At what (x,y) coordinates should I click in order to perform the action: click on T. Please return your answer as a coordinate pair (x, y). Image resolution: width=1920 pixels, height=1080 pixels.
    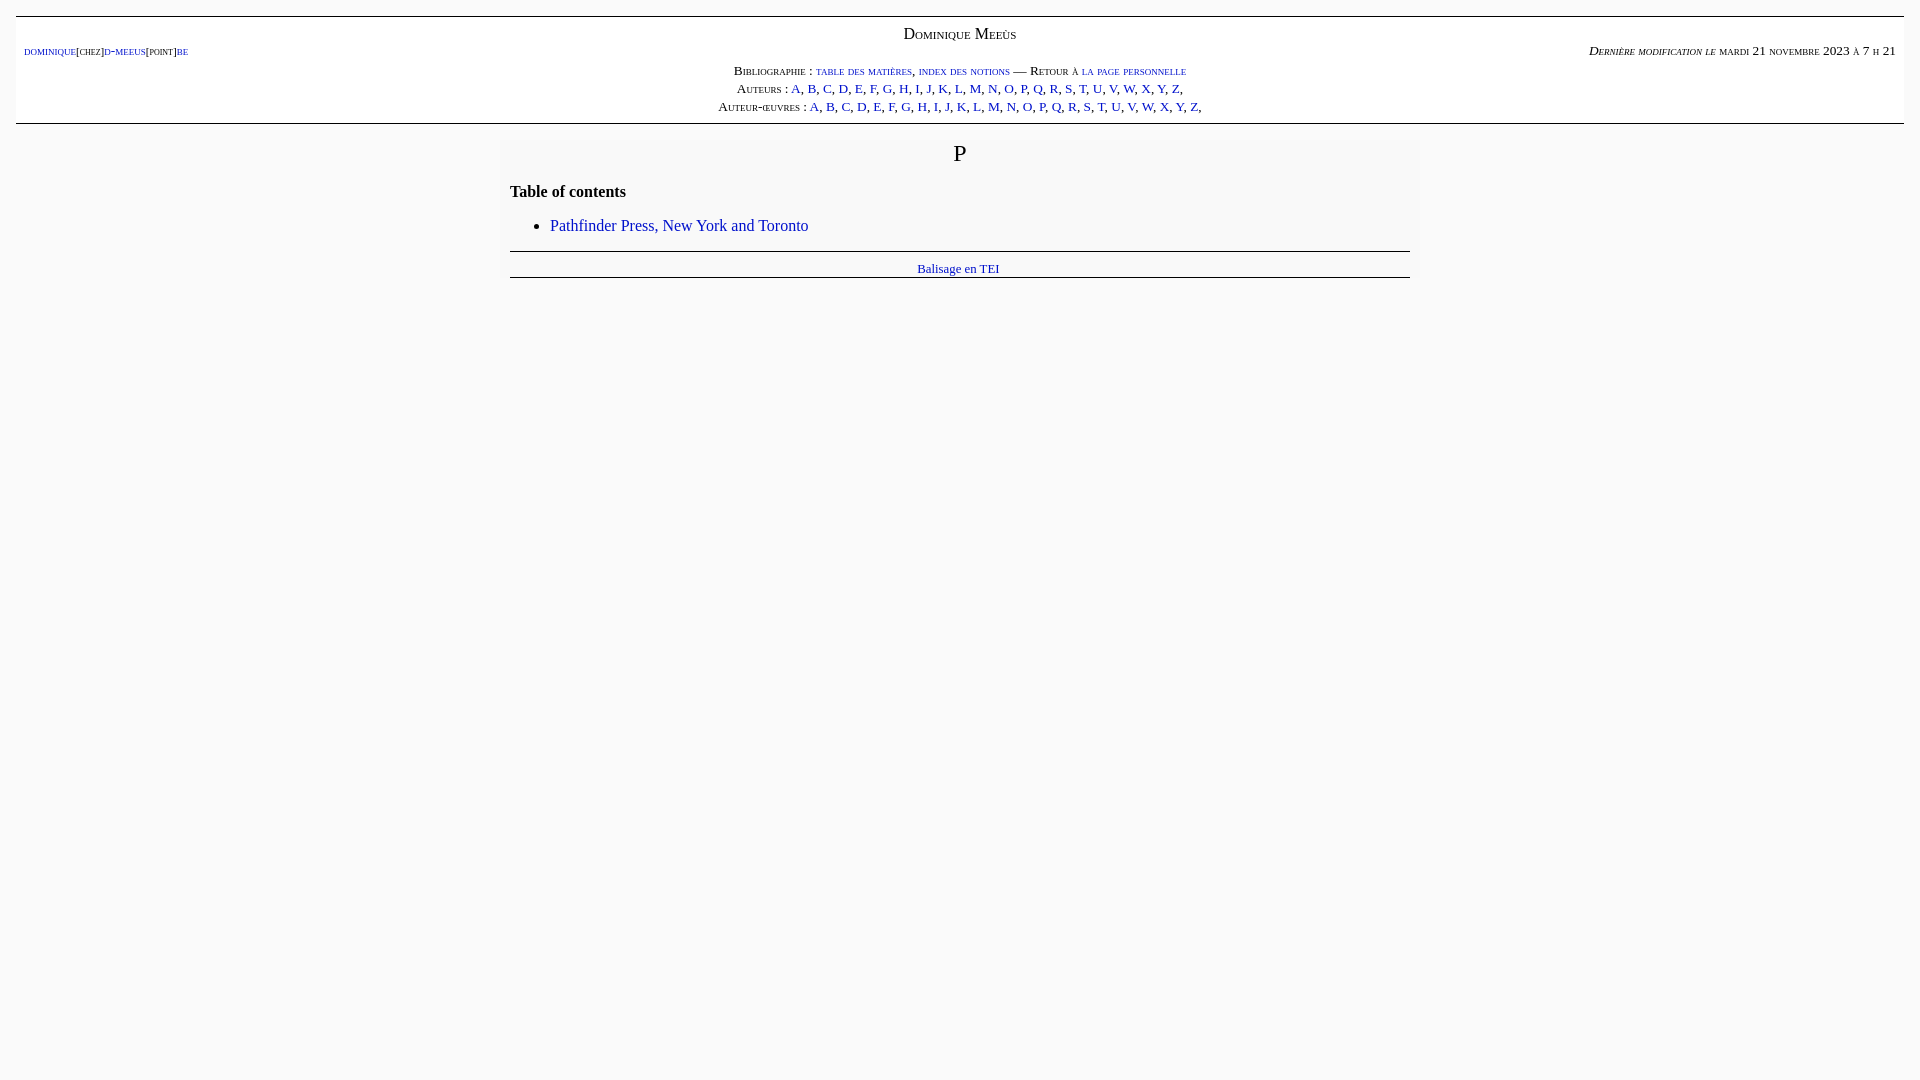
    Looking at the image, I should click on (1100, 106).